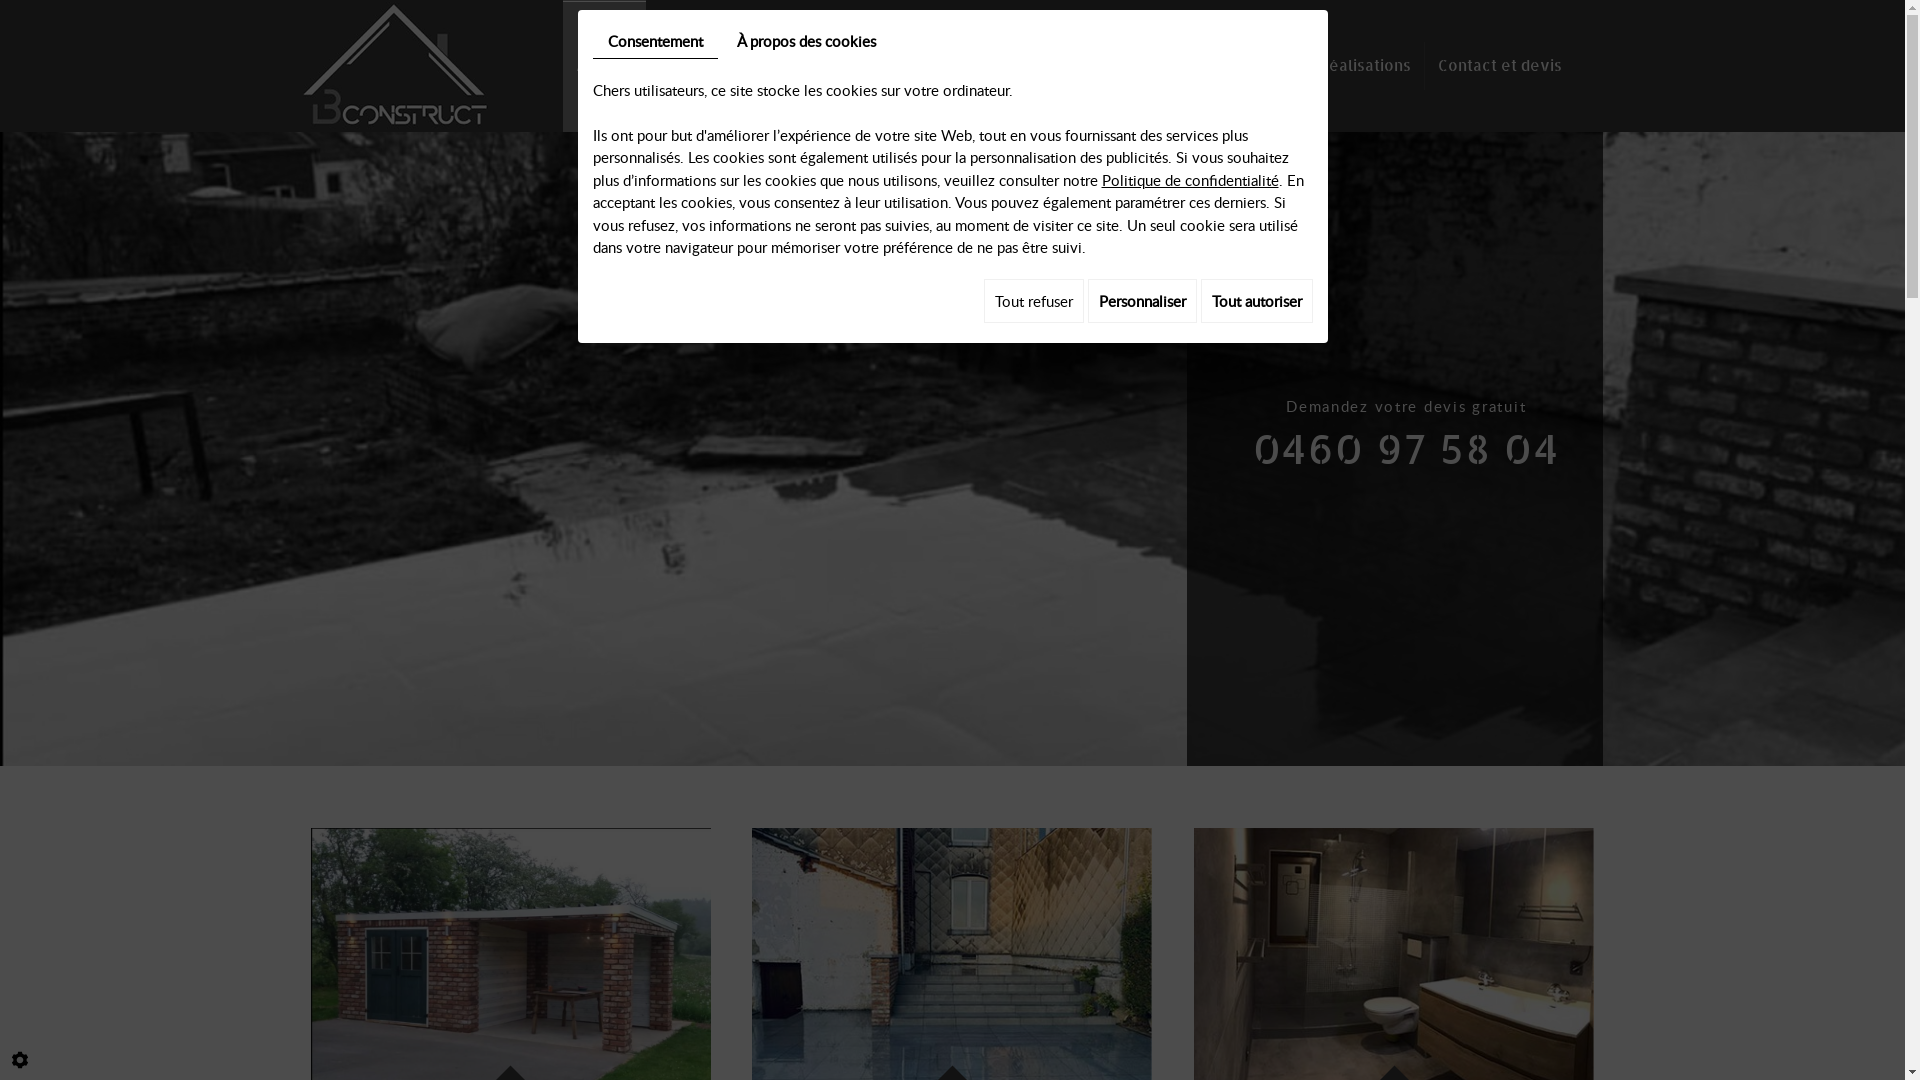  What do you see at coordinates (1256, 300) in the screenshot?
I see `Tout autoriser` at bounding box center [1256, 300].